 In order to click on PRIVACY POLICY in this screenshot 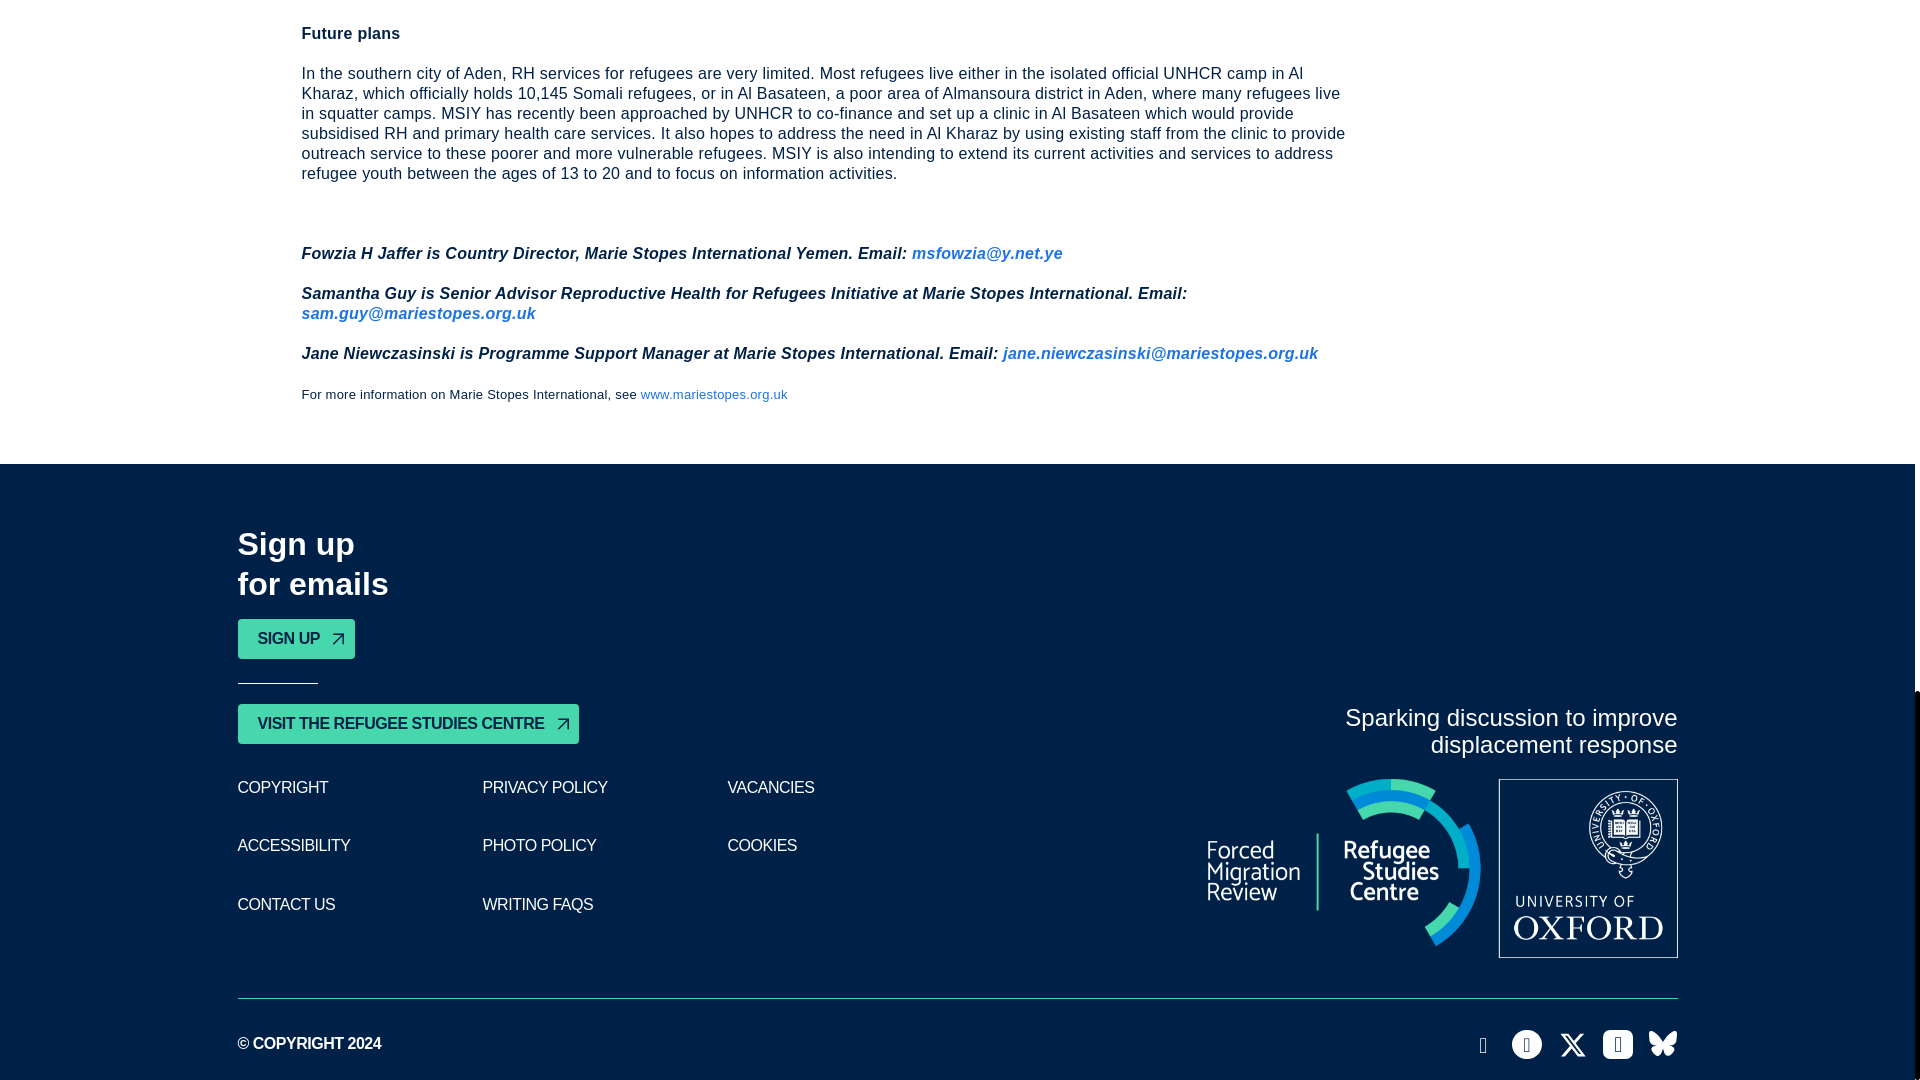, I will do `click(544, 788)`.